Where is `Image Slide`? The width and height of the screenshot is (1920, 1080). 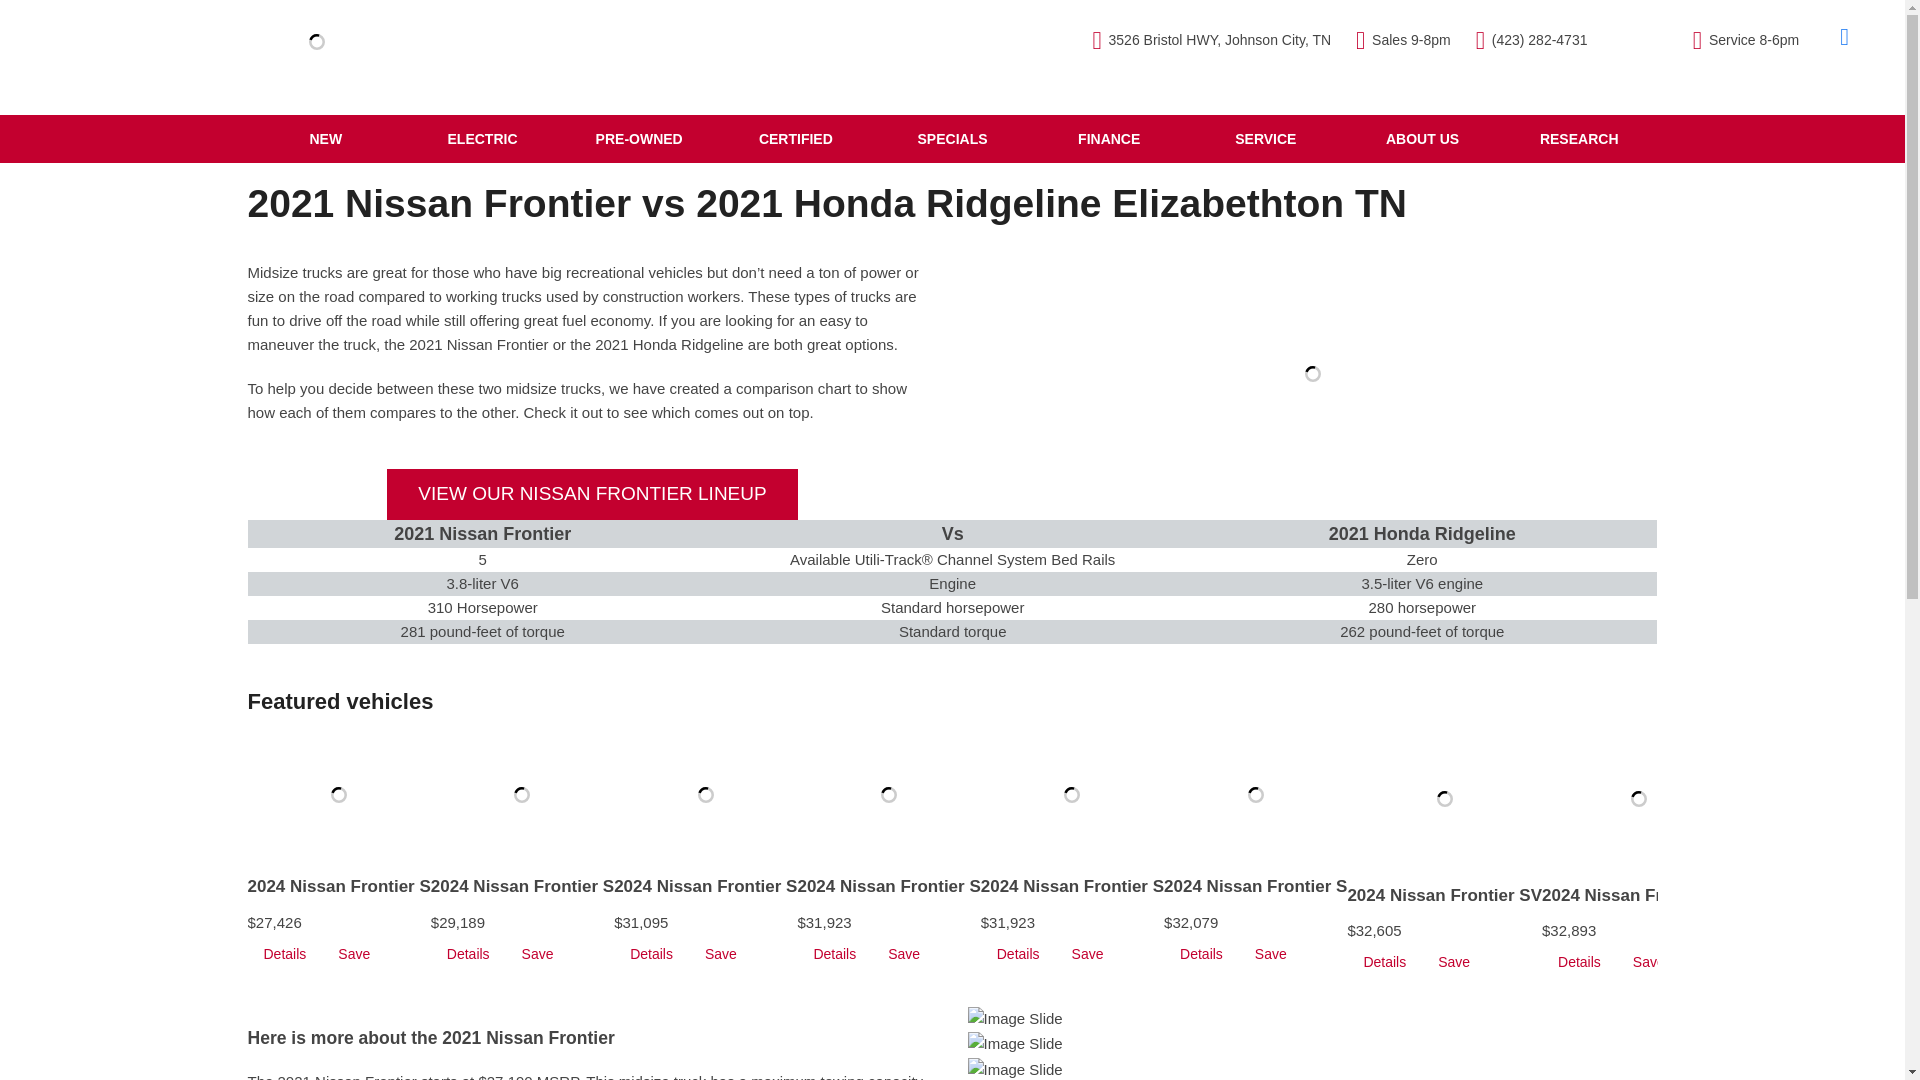
Image Slide is located at coordinates (1015, 1069).